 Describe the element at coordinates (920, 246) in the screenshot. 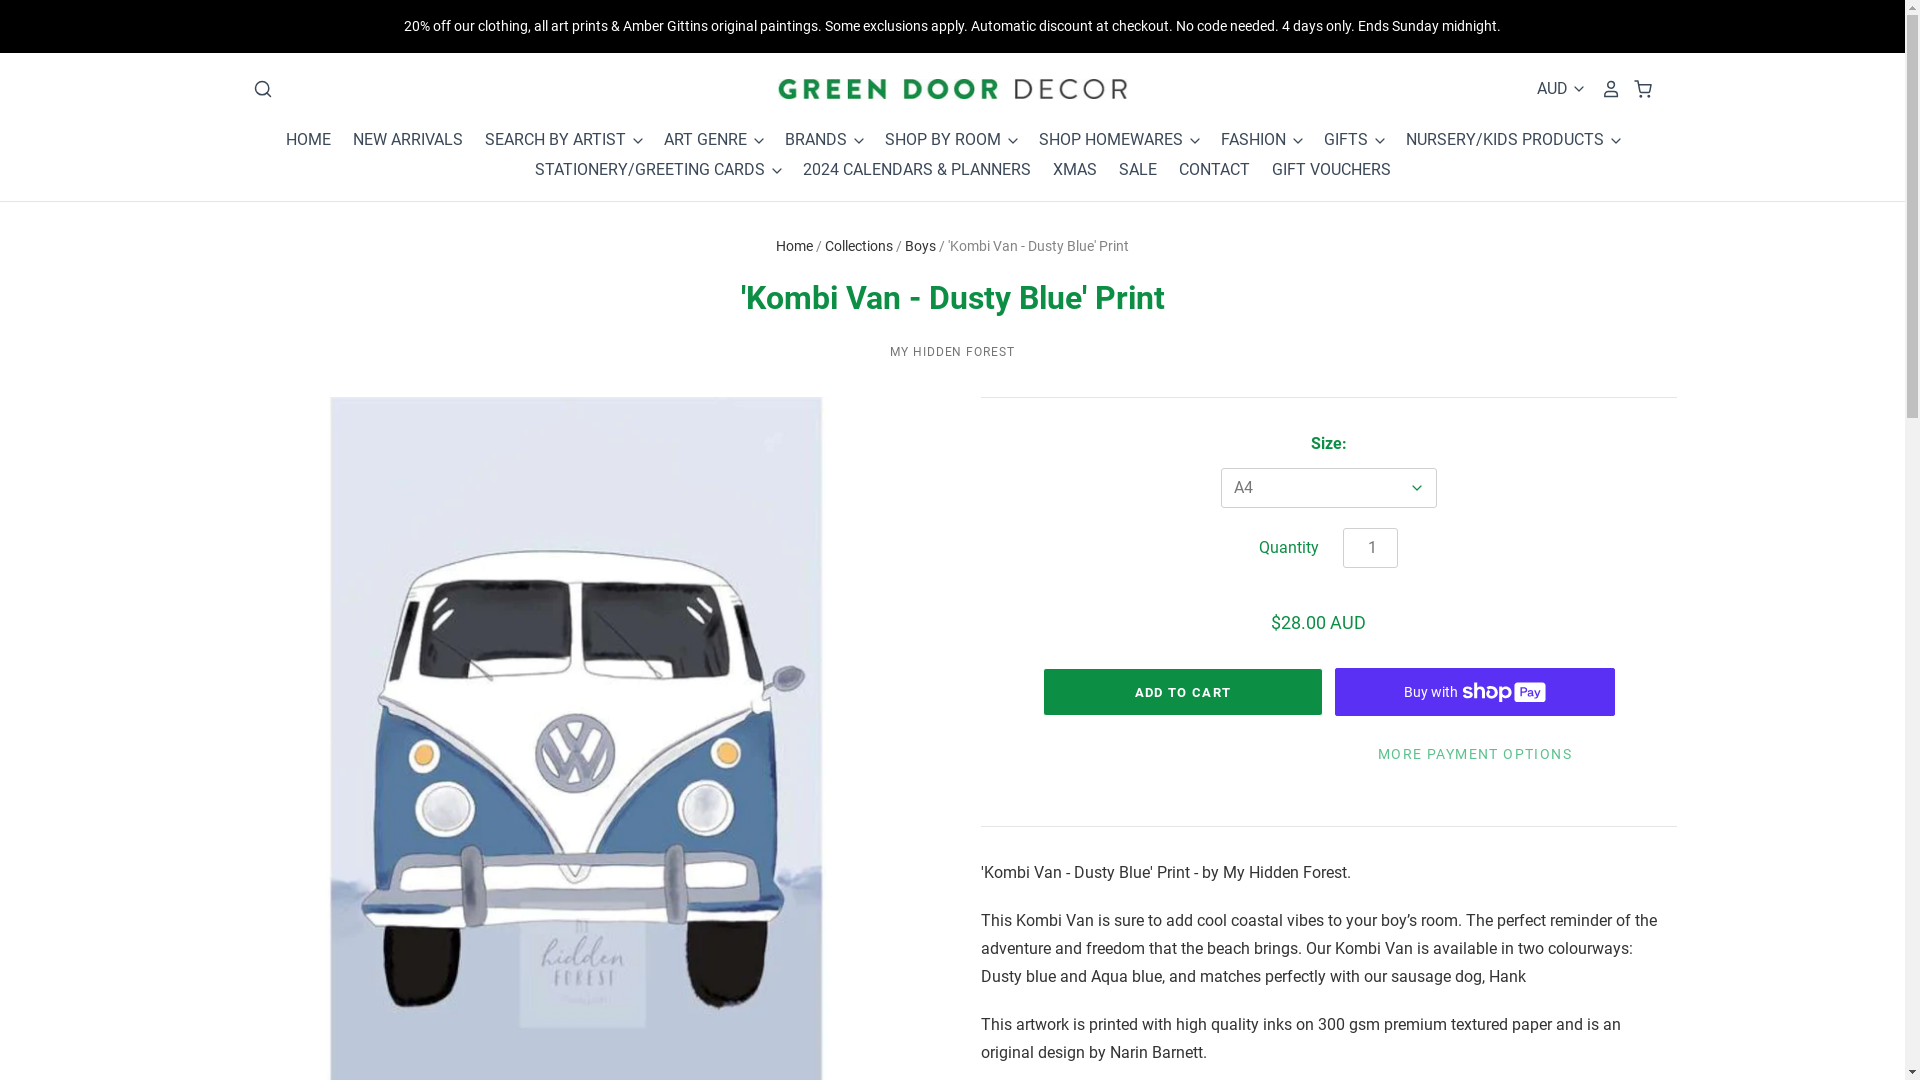

I see `Boys` at that location.